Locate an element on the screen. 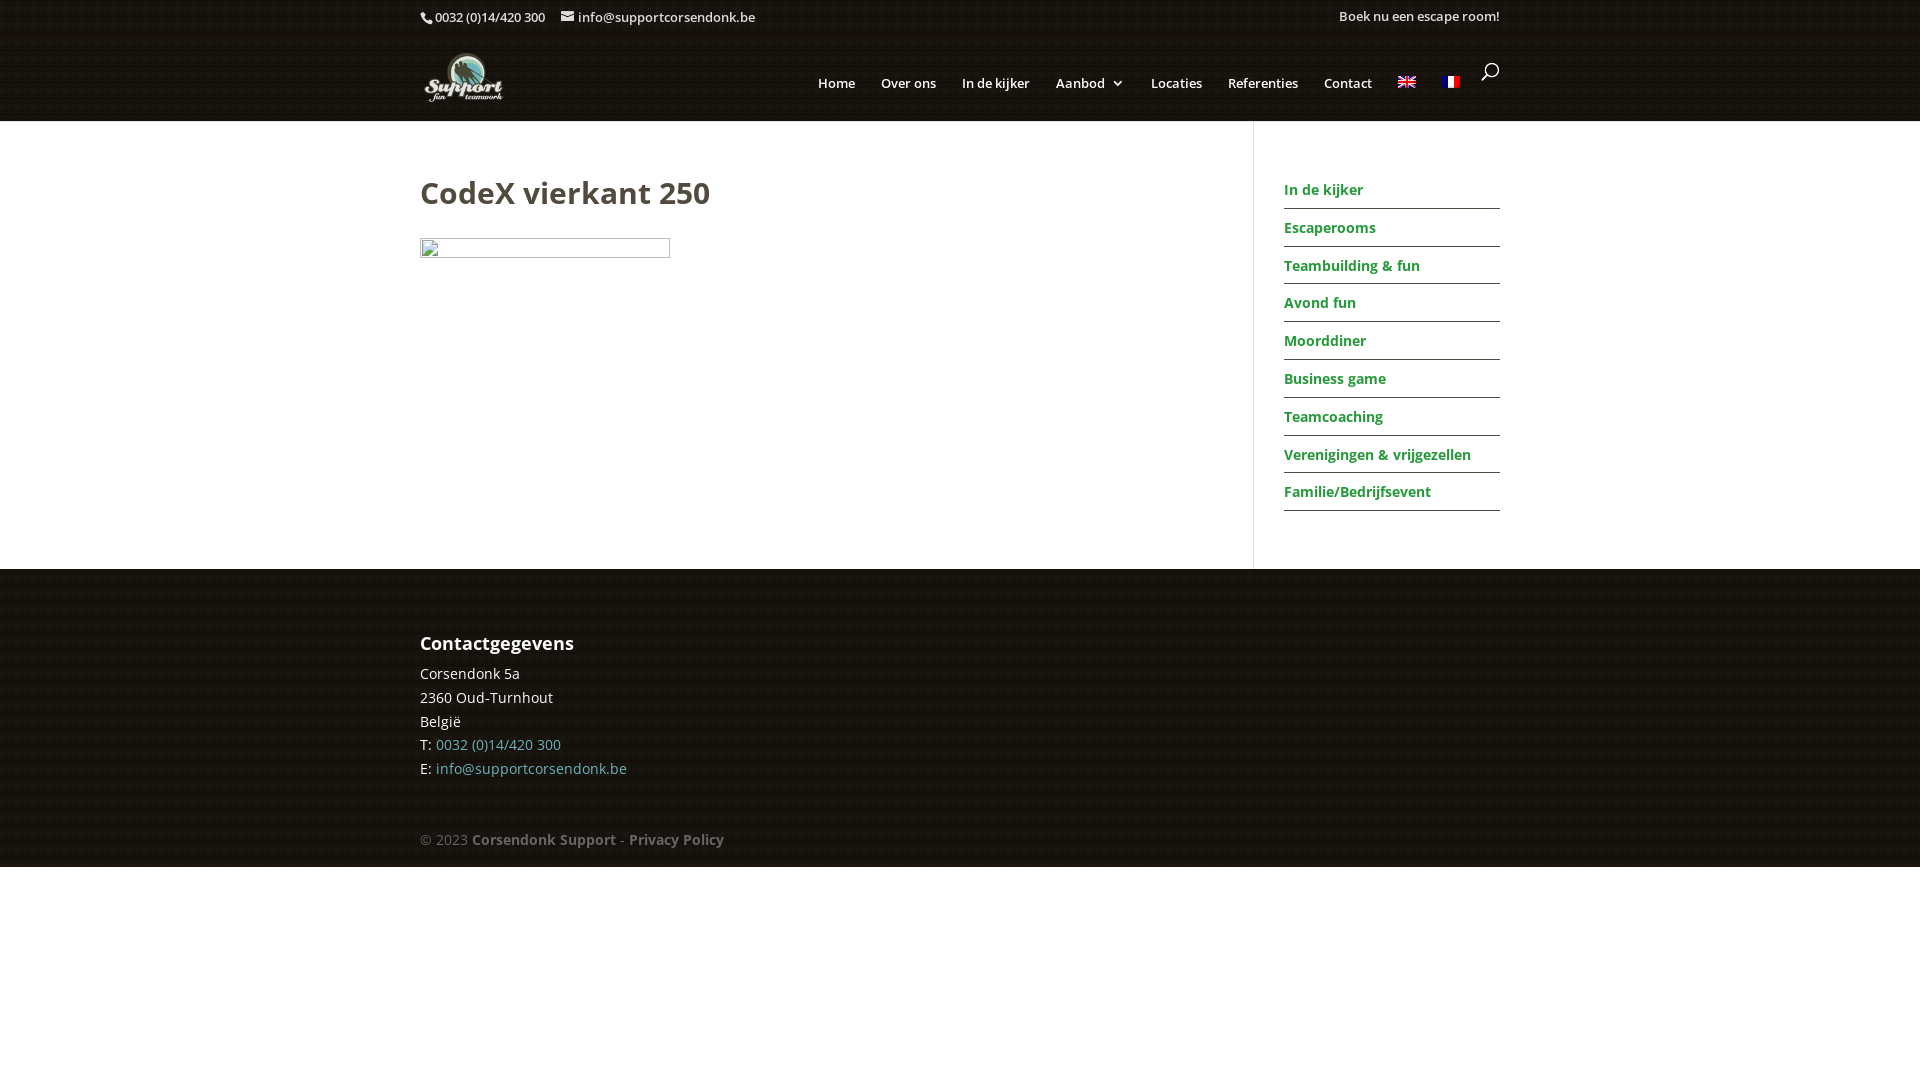 The width and height of the screenshot is (1920, 1080). English is located at coordinates (1407, 82).